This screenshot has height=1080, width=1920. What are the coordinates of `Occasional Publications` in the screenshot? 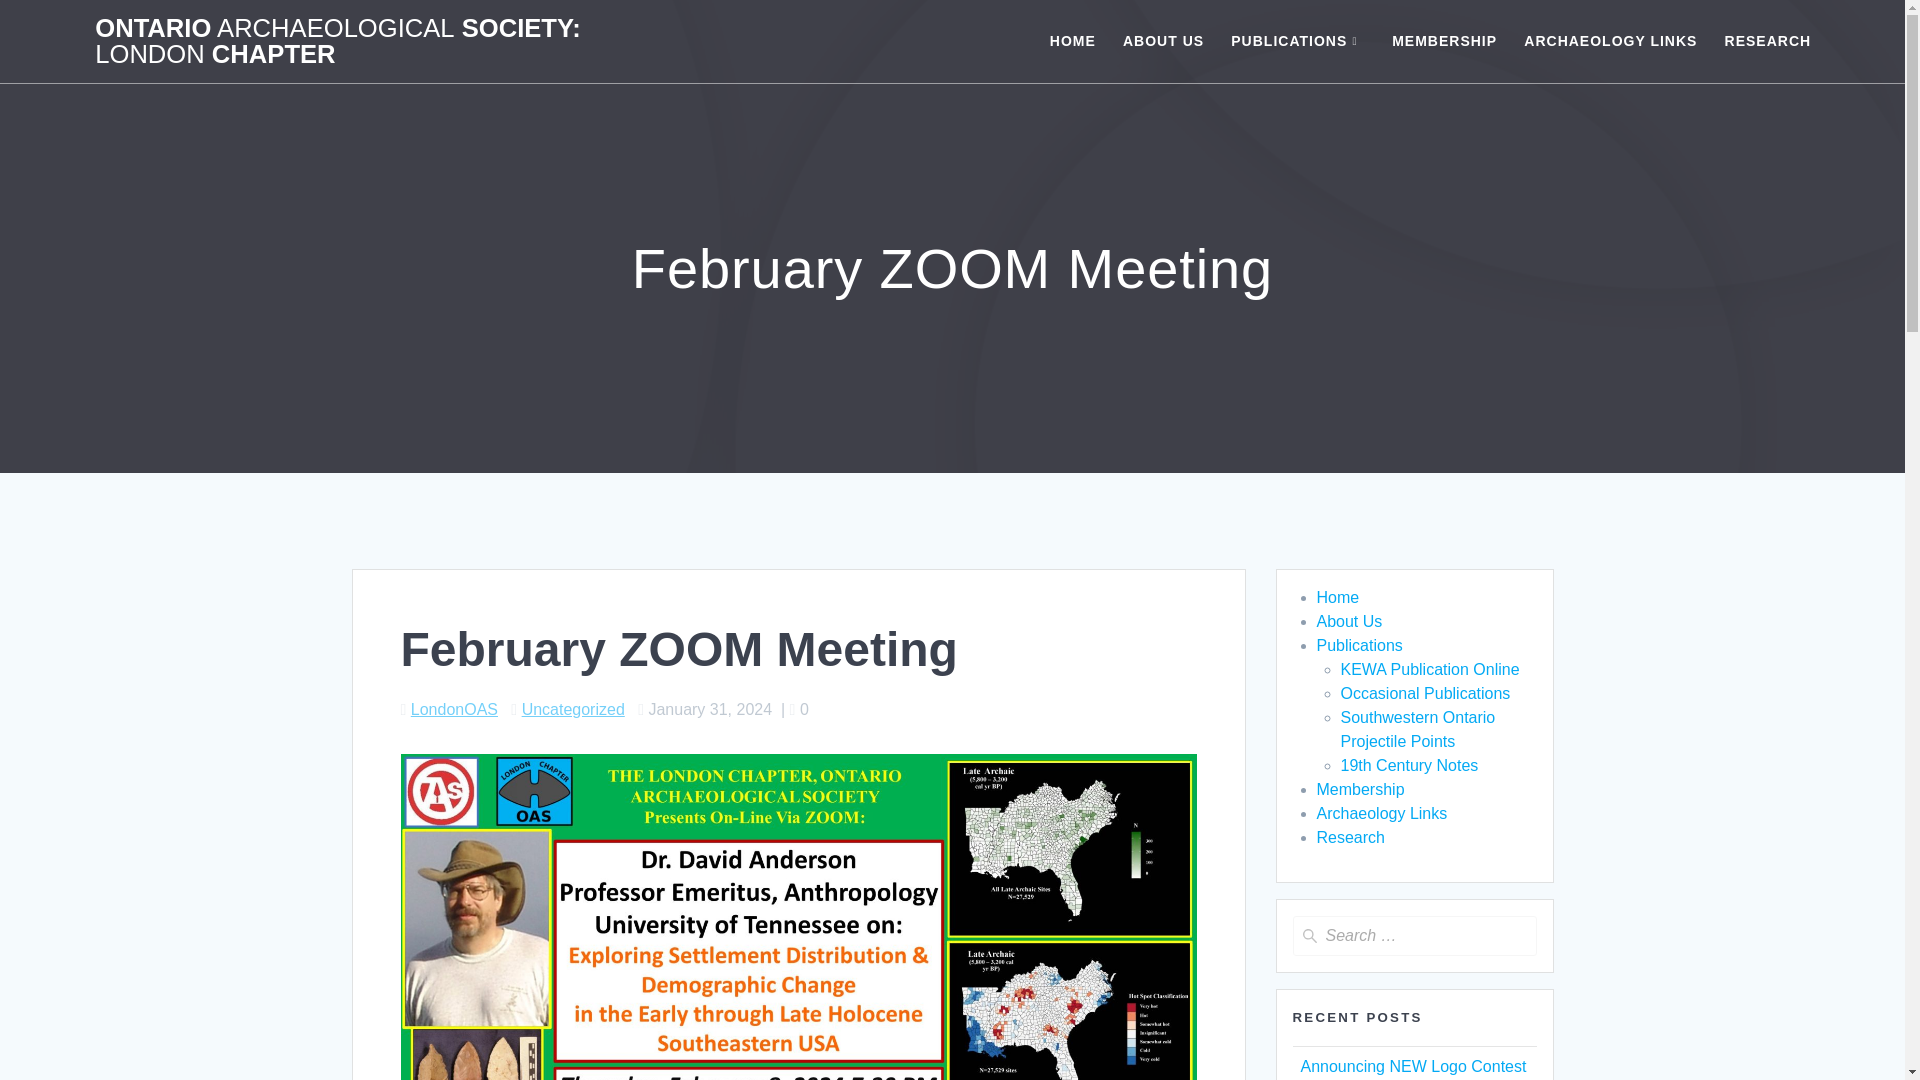 It's located at (1424, 693).